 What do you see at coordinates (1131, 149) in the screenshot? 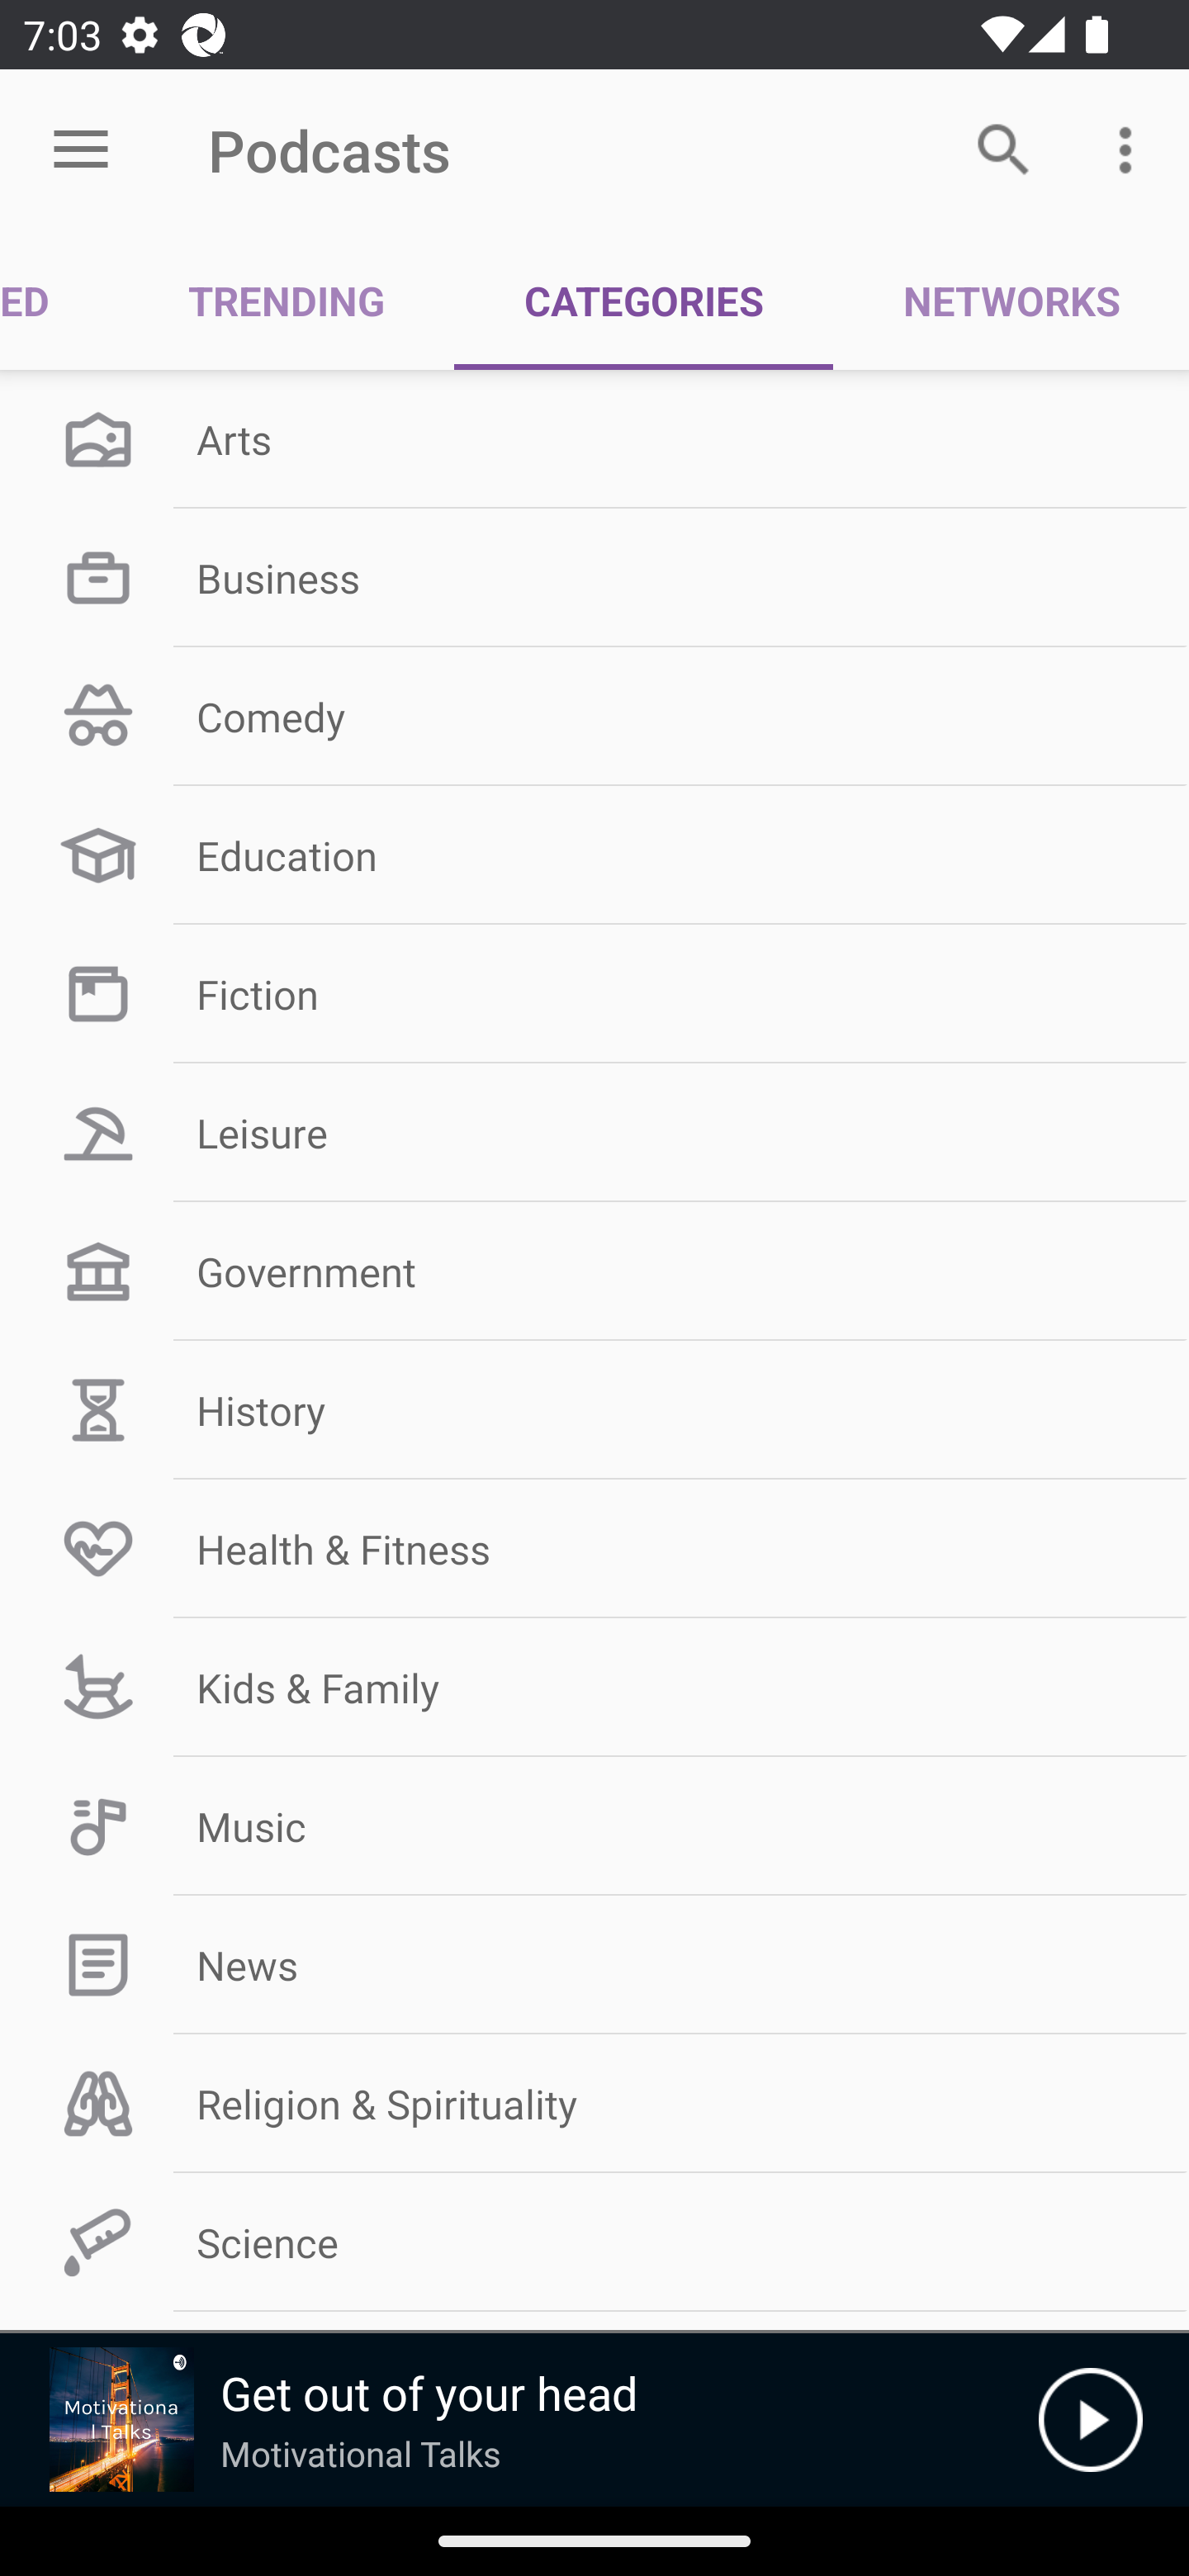
I see `More options` at bounding box center [1131, 149].